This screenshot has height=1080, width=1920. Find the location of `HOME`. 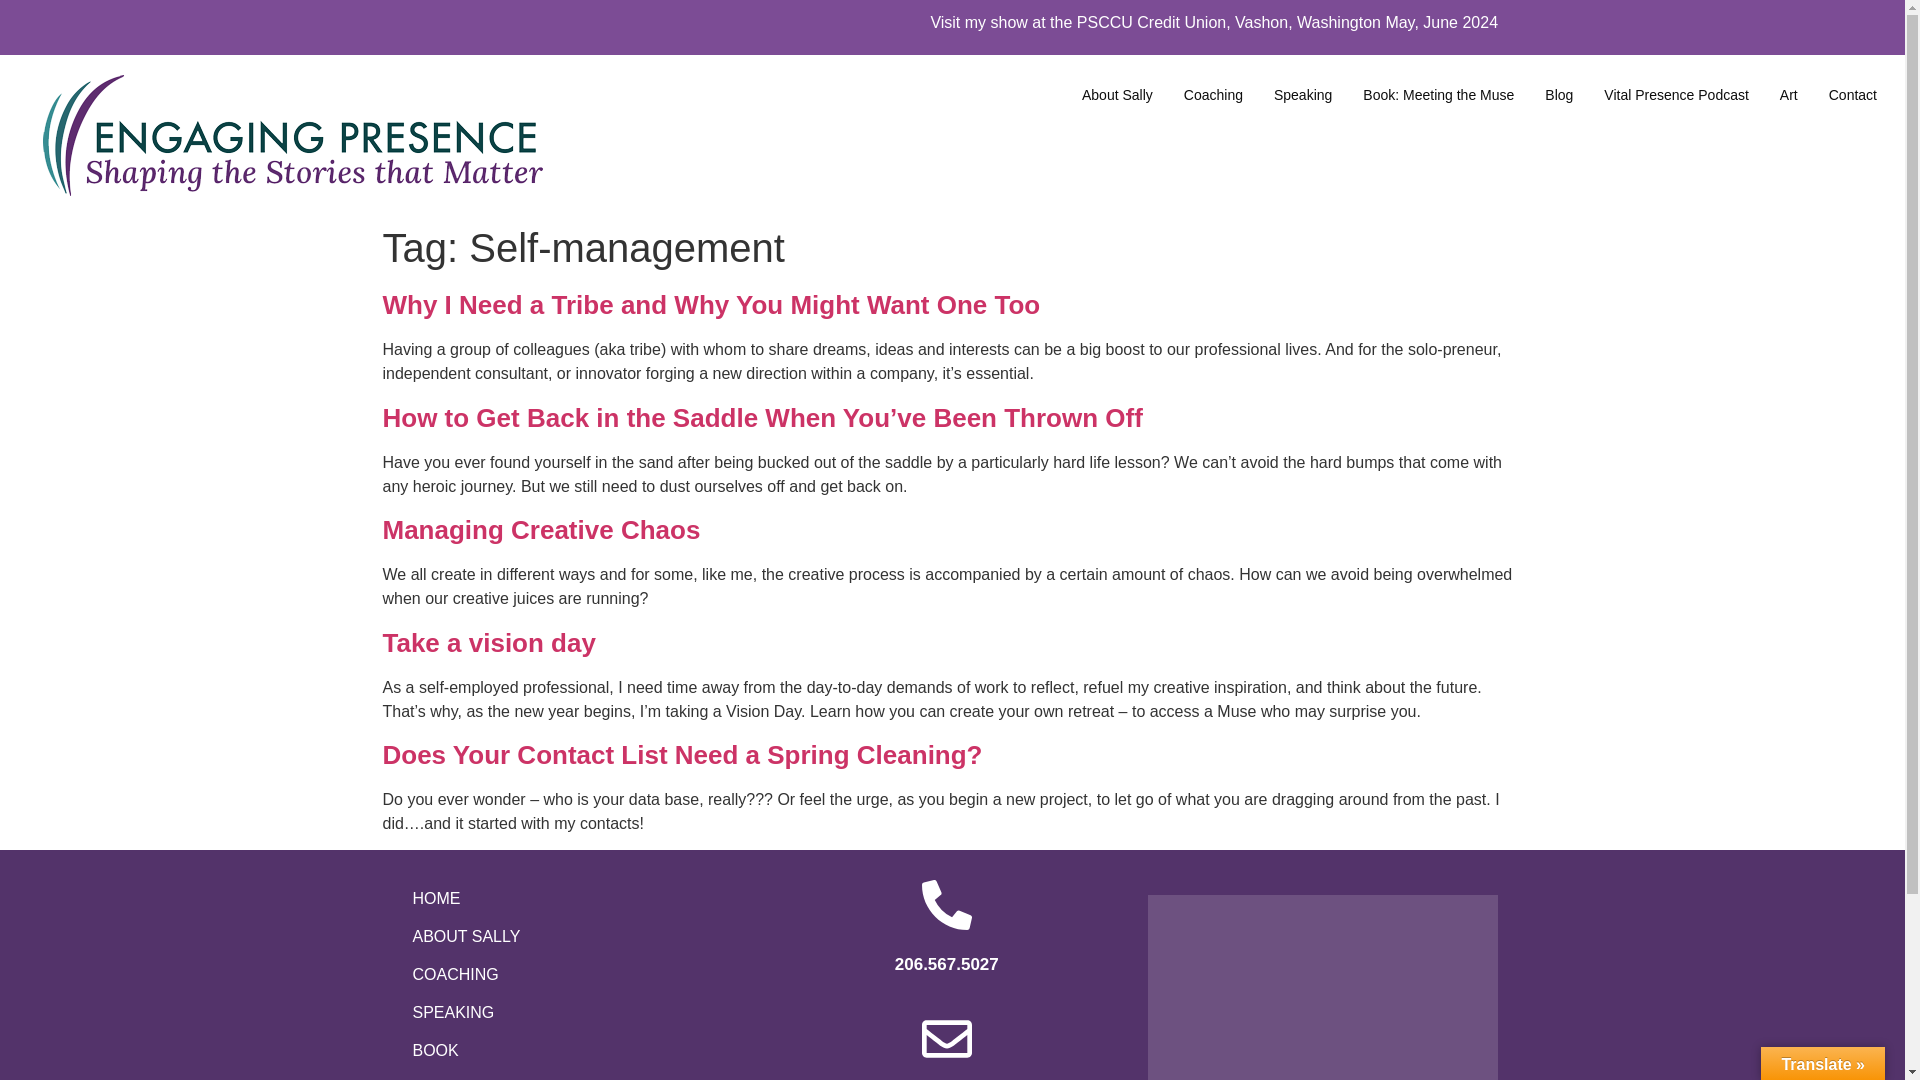

HOME is located at coordinates (570, 899).